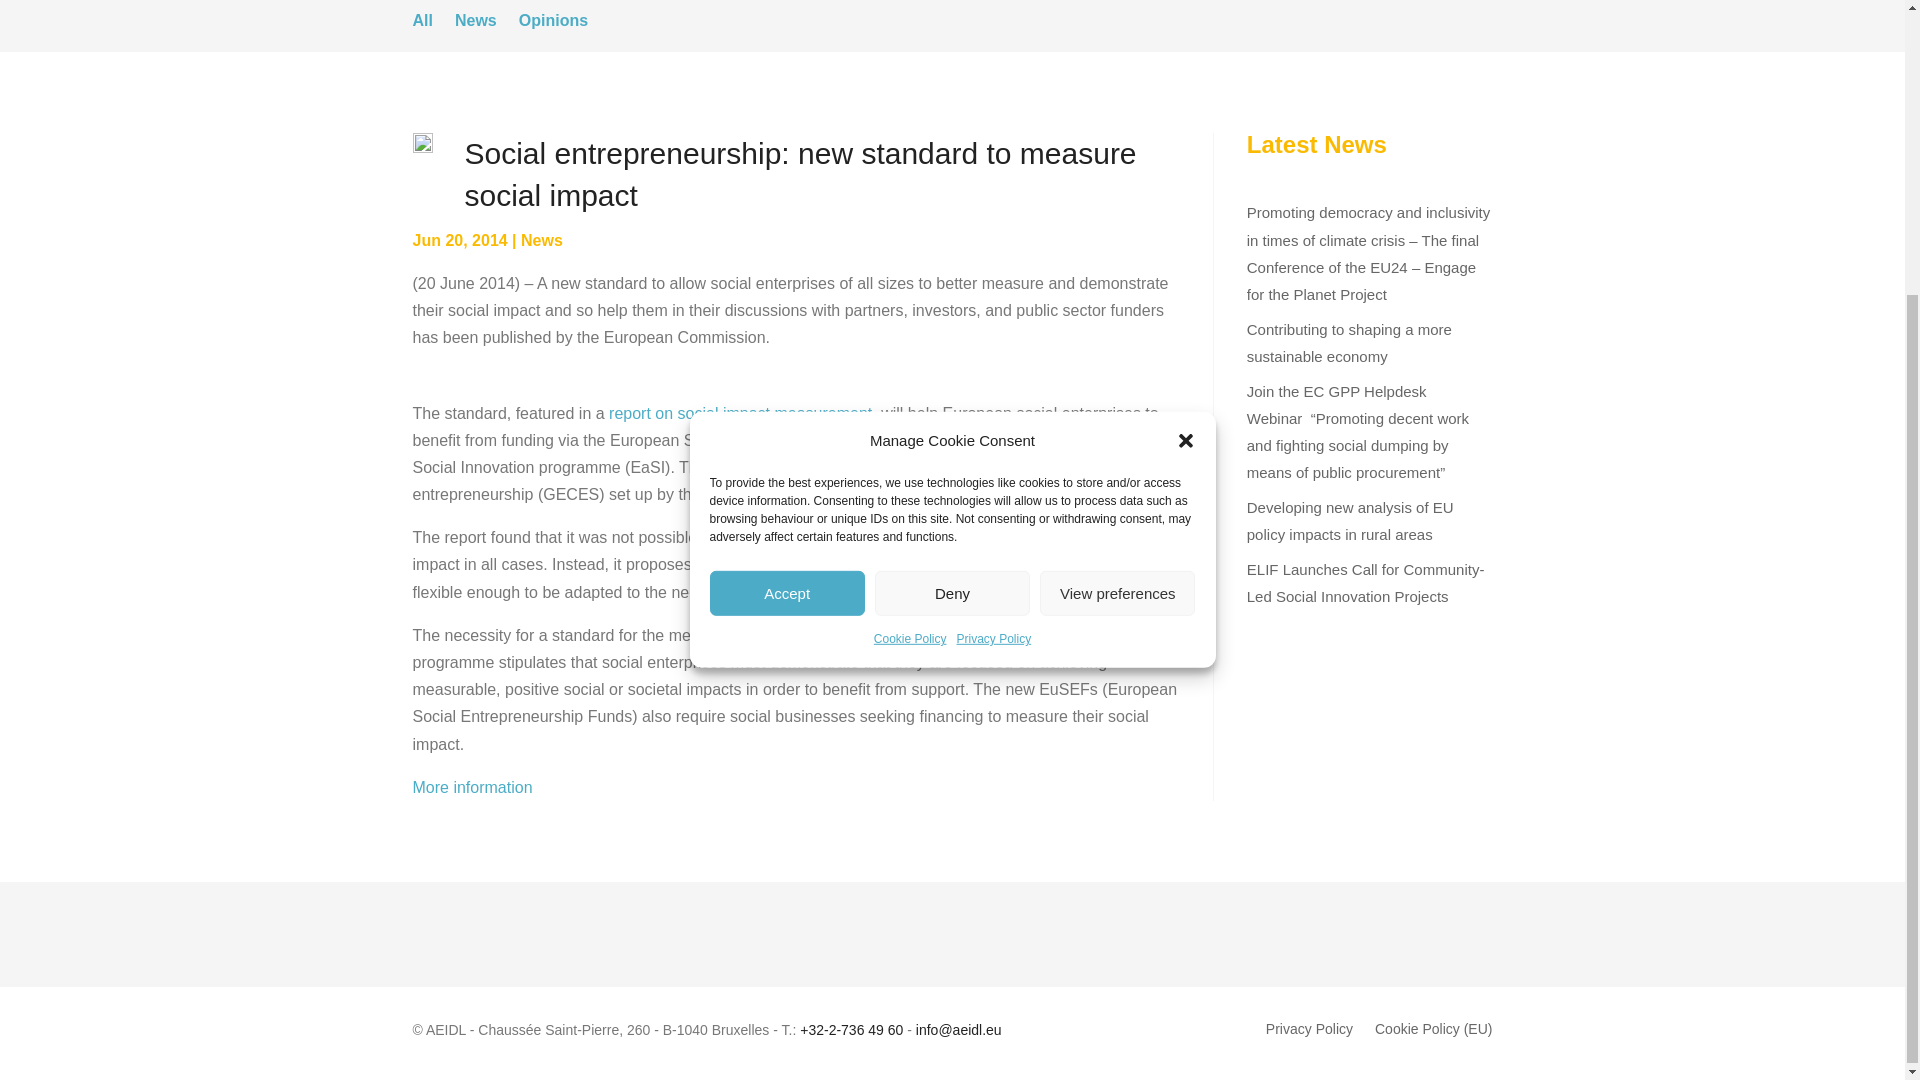 Image resolution: width=1920 pixels, height=1080 pixels. I want to click on Accept, so click(788, 200).